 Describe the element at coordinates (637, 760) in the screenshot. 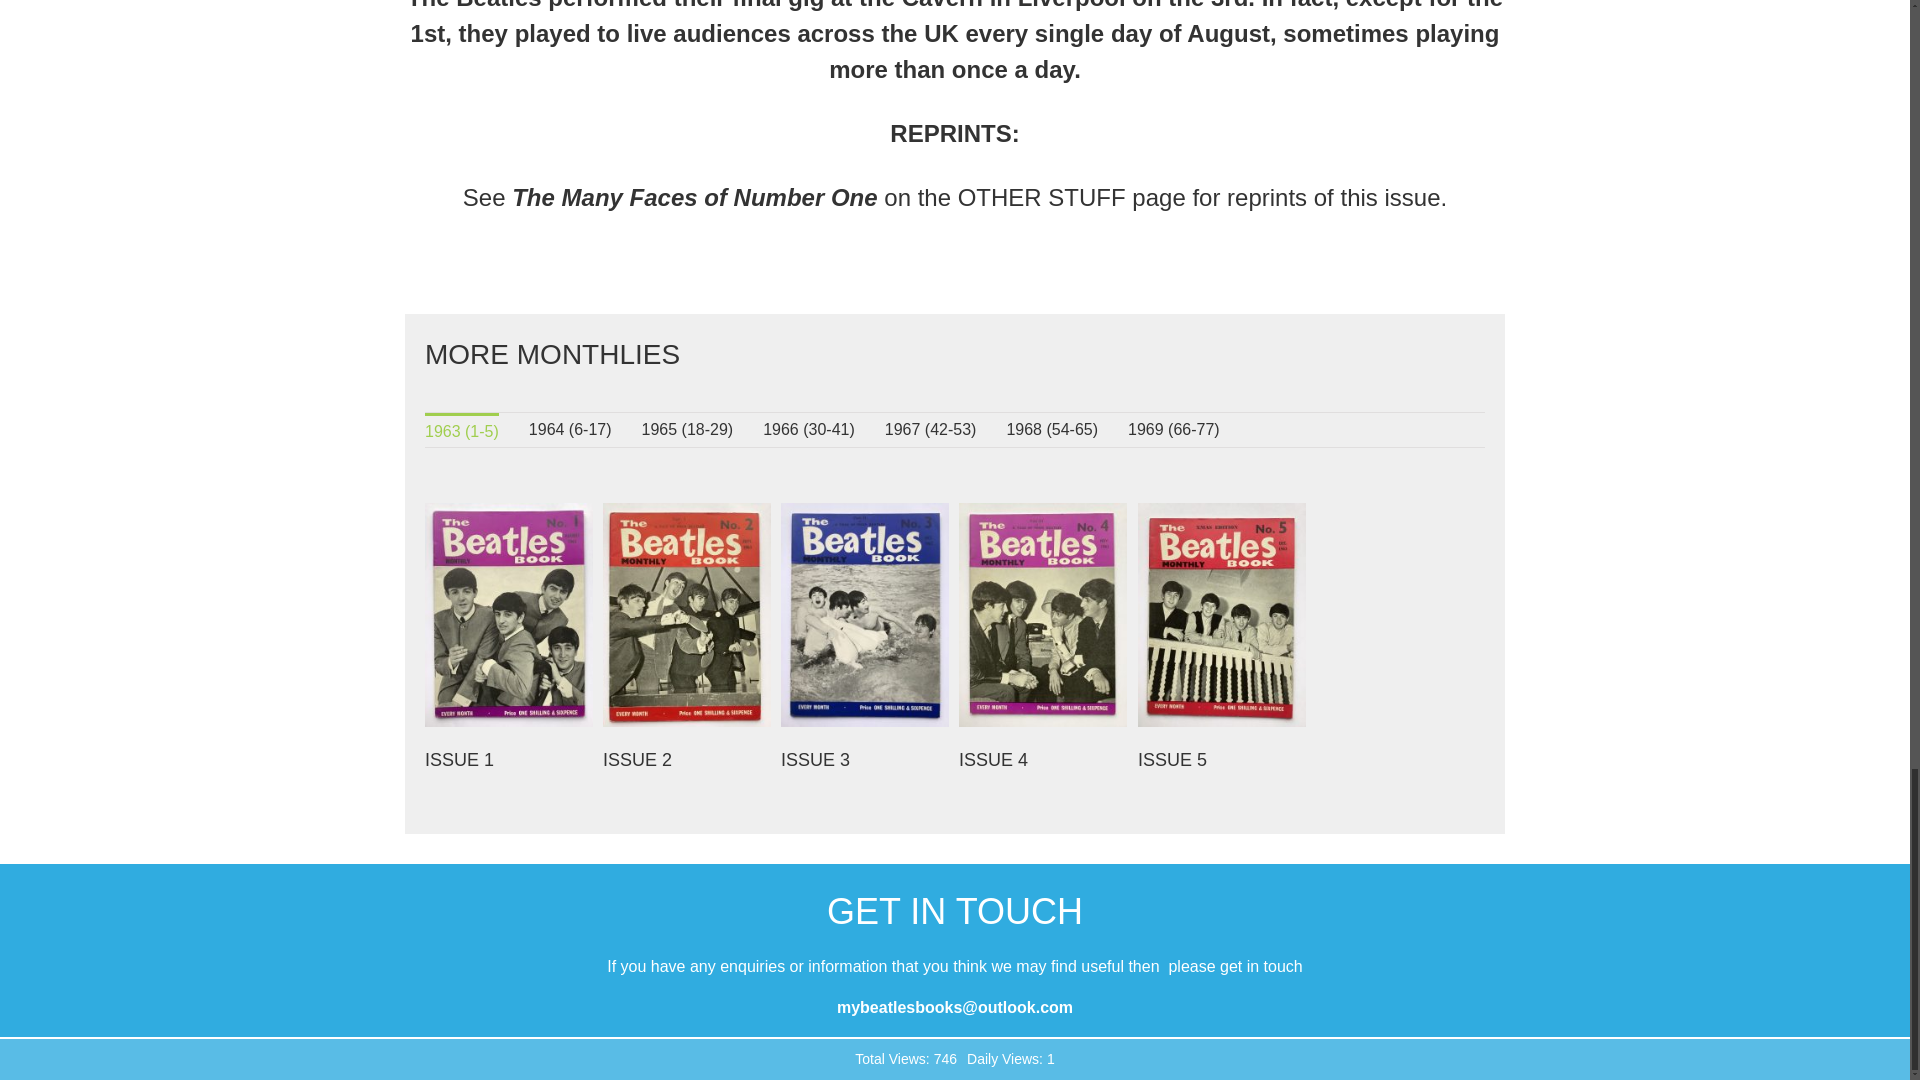

I see `ISSUE 2` at that location.